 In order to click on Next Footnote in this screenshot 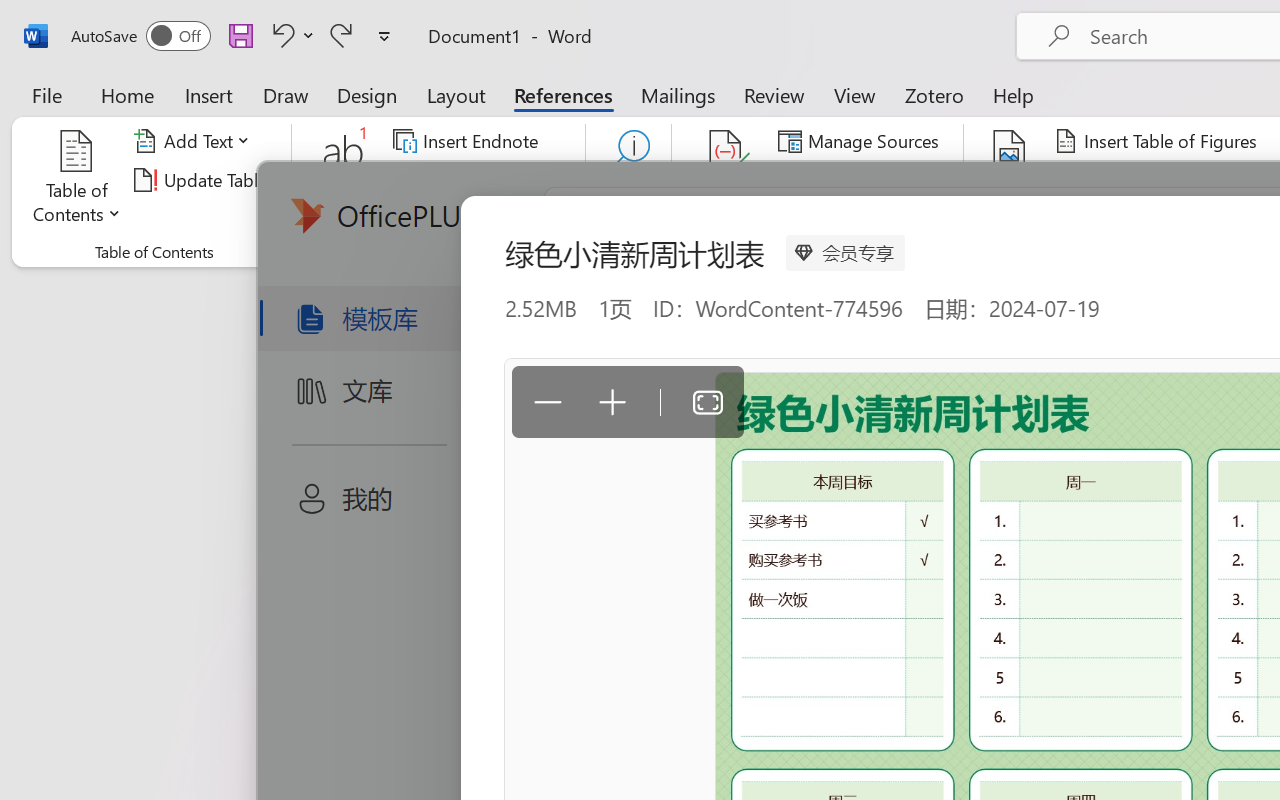, I will do `click(468, 180)`.